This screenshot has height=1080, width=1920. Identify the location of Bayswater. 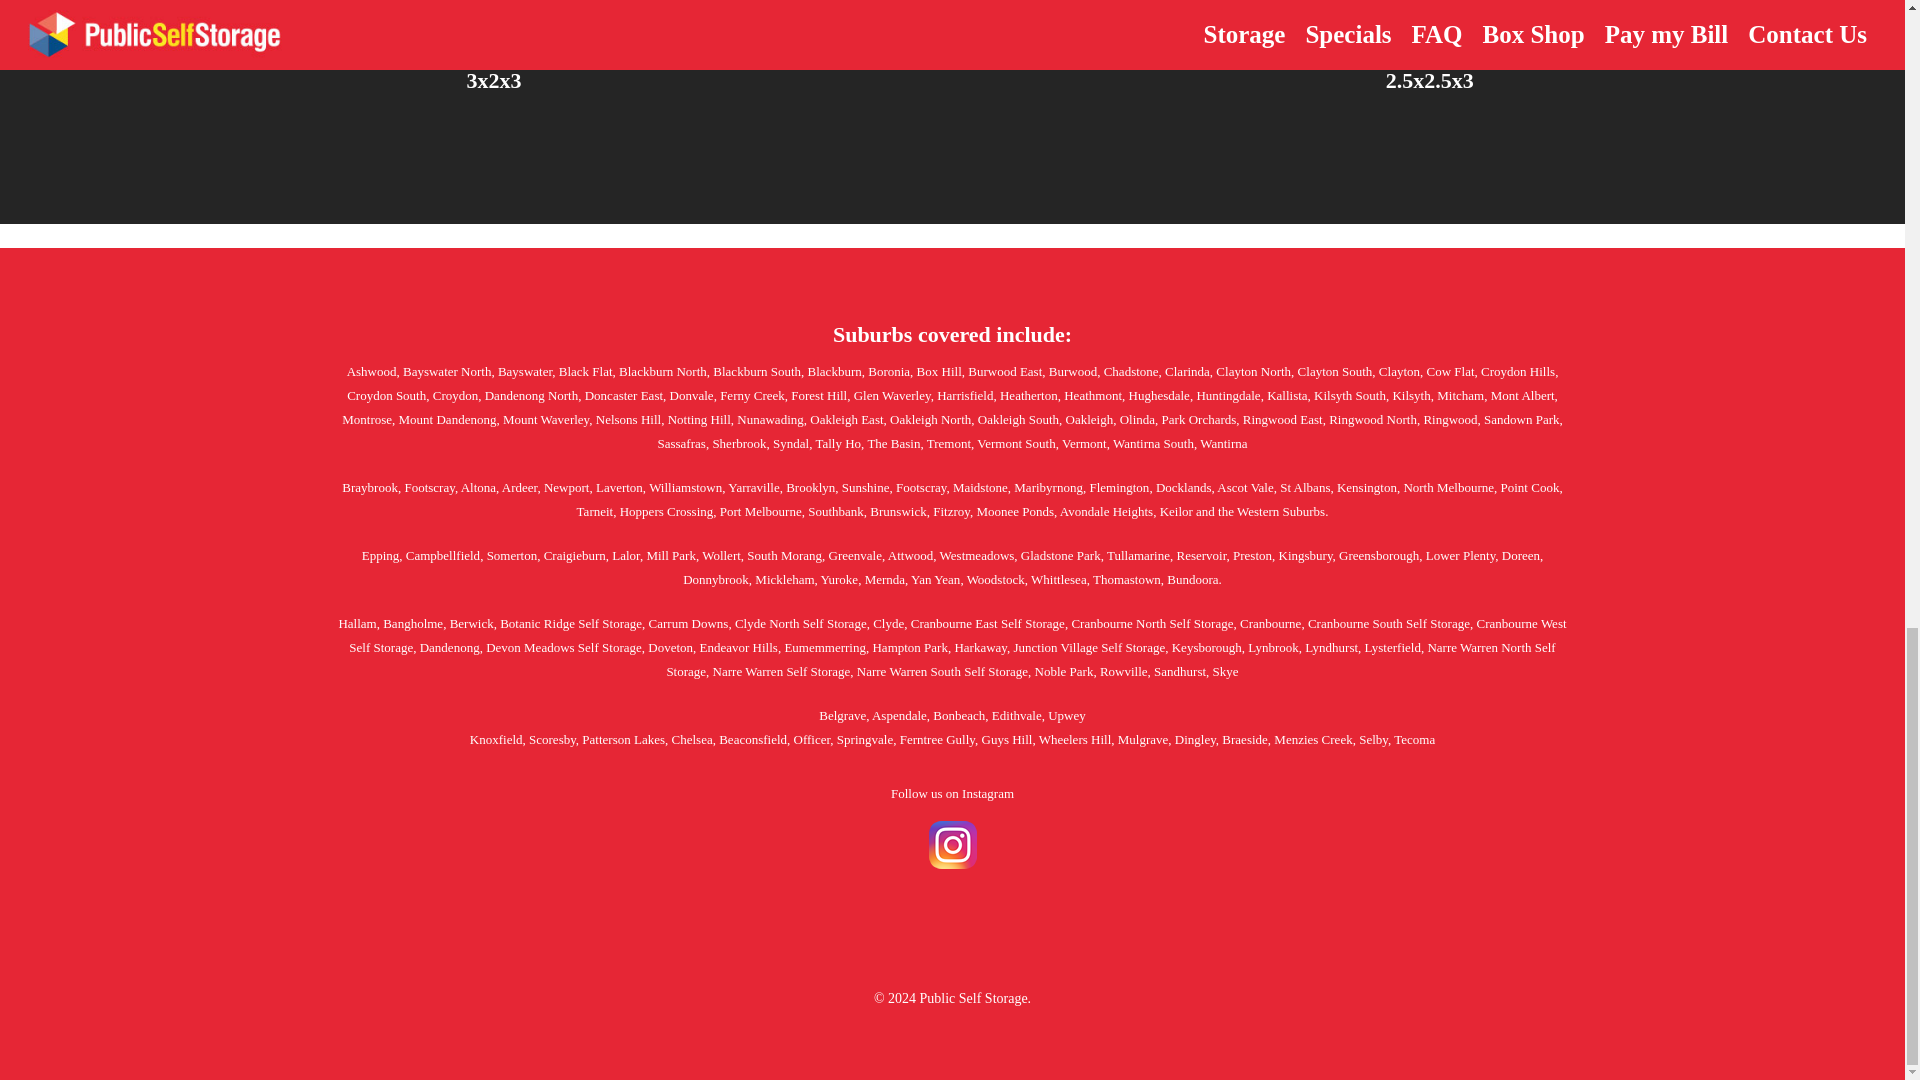
(524, 371).